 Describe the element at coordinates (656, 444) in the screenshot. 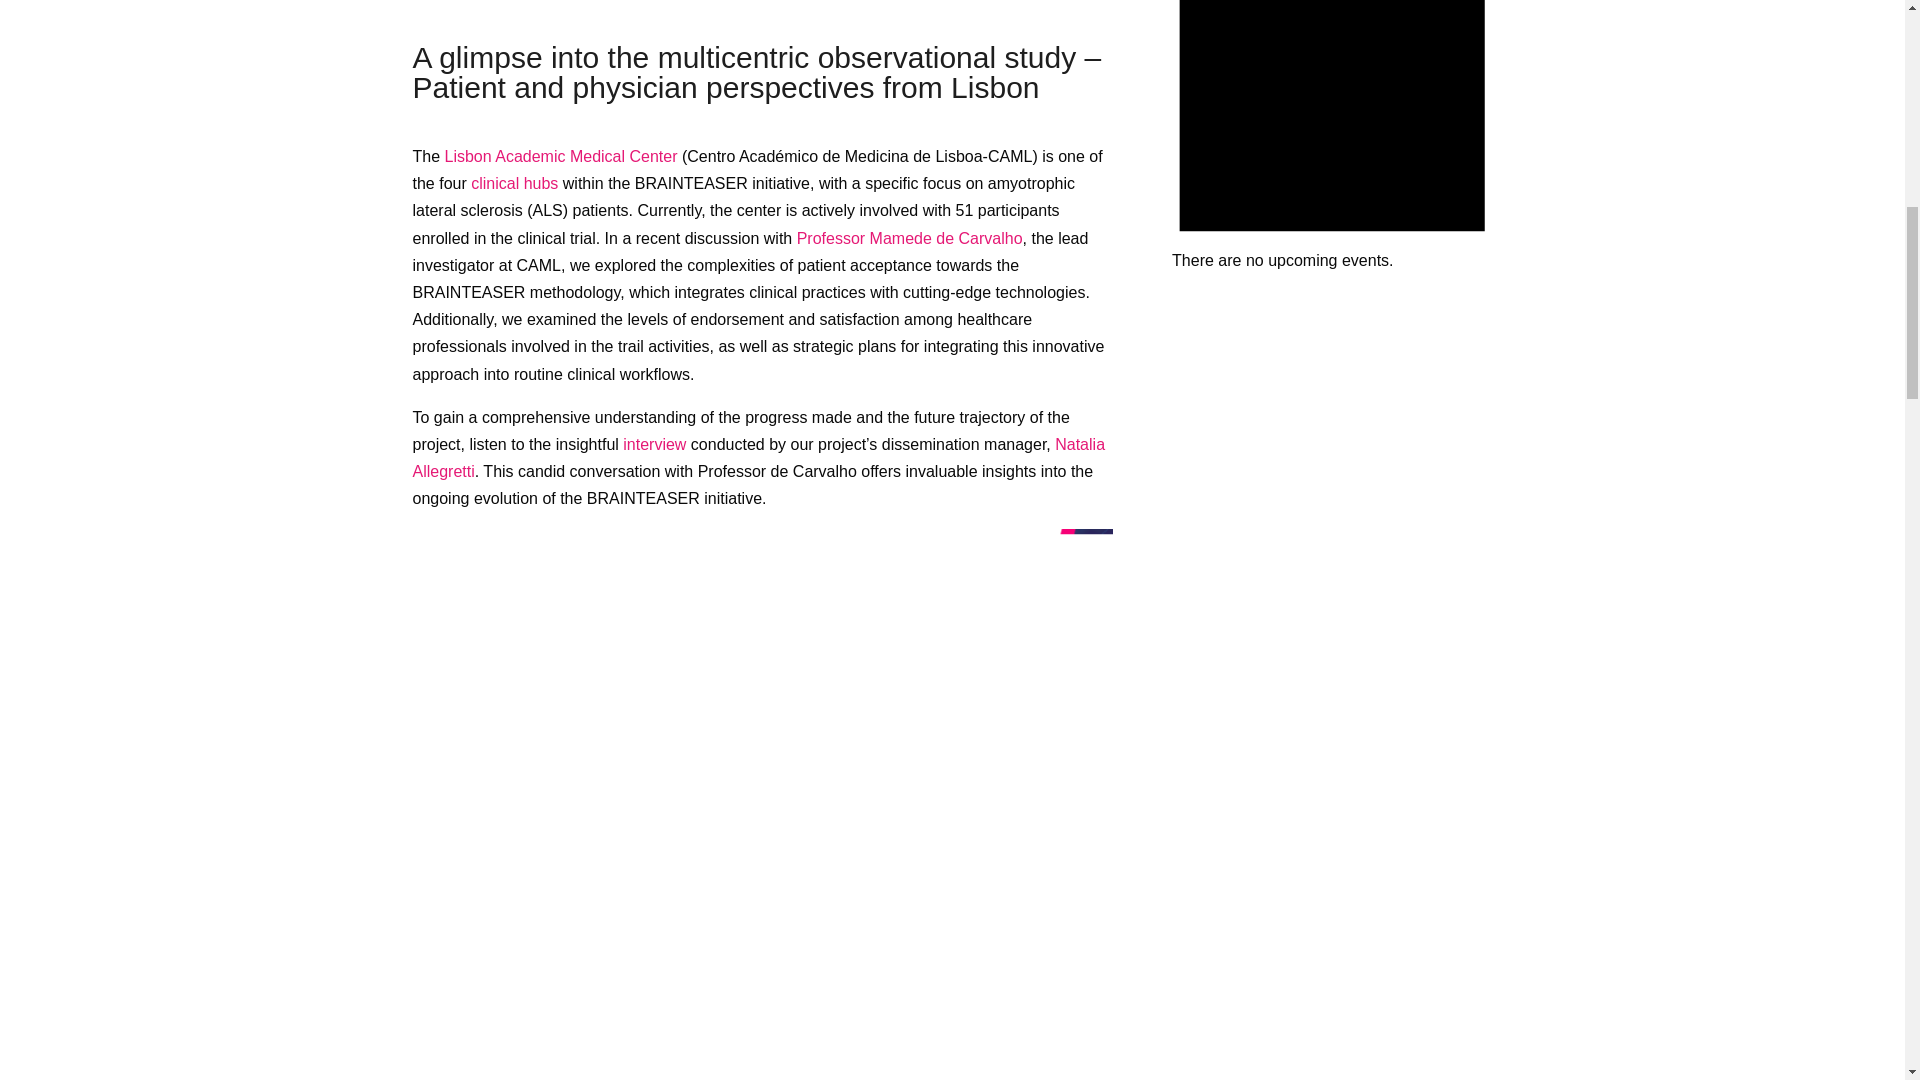

I see `interview` at that location.